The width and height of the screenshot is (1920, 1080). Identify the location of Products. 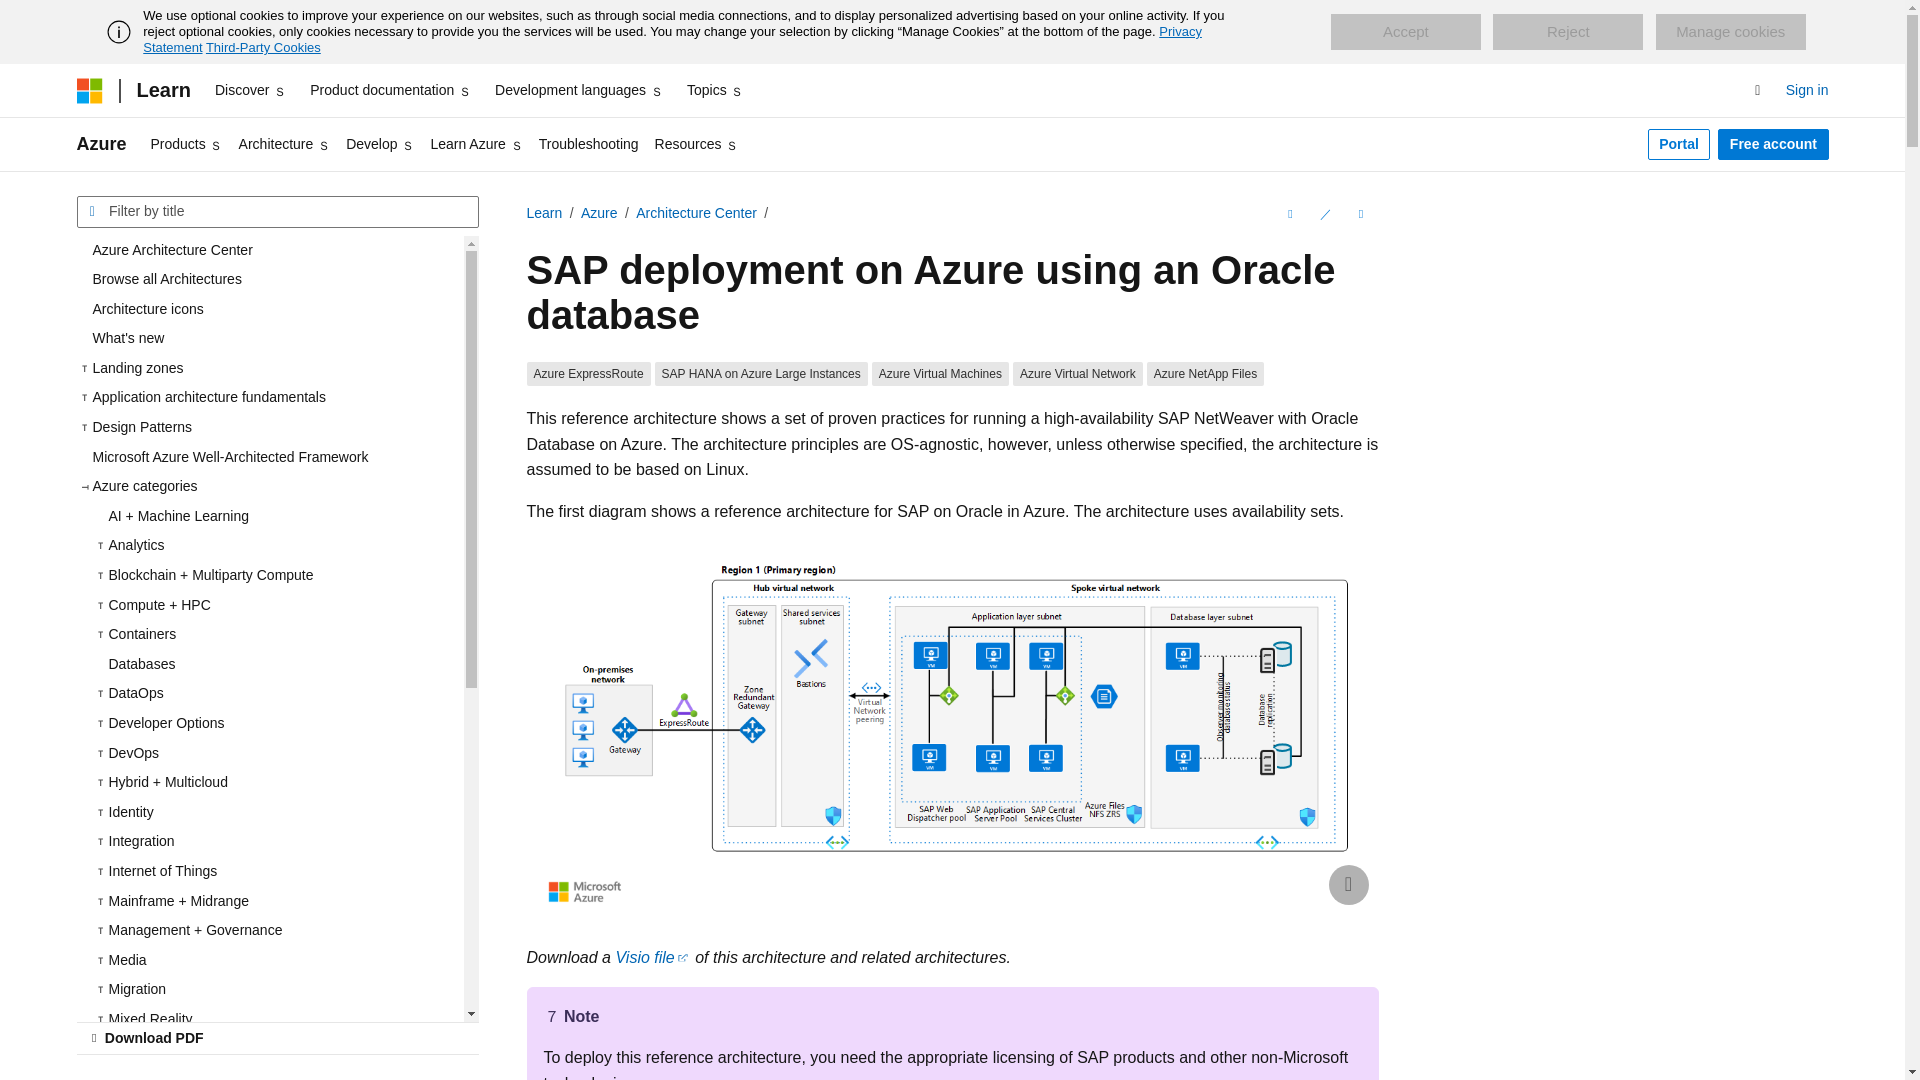
(186, 144).